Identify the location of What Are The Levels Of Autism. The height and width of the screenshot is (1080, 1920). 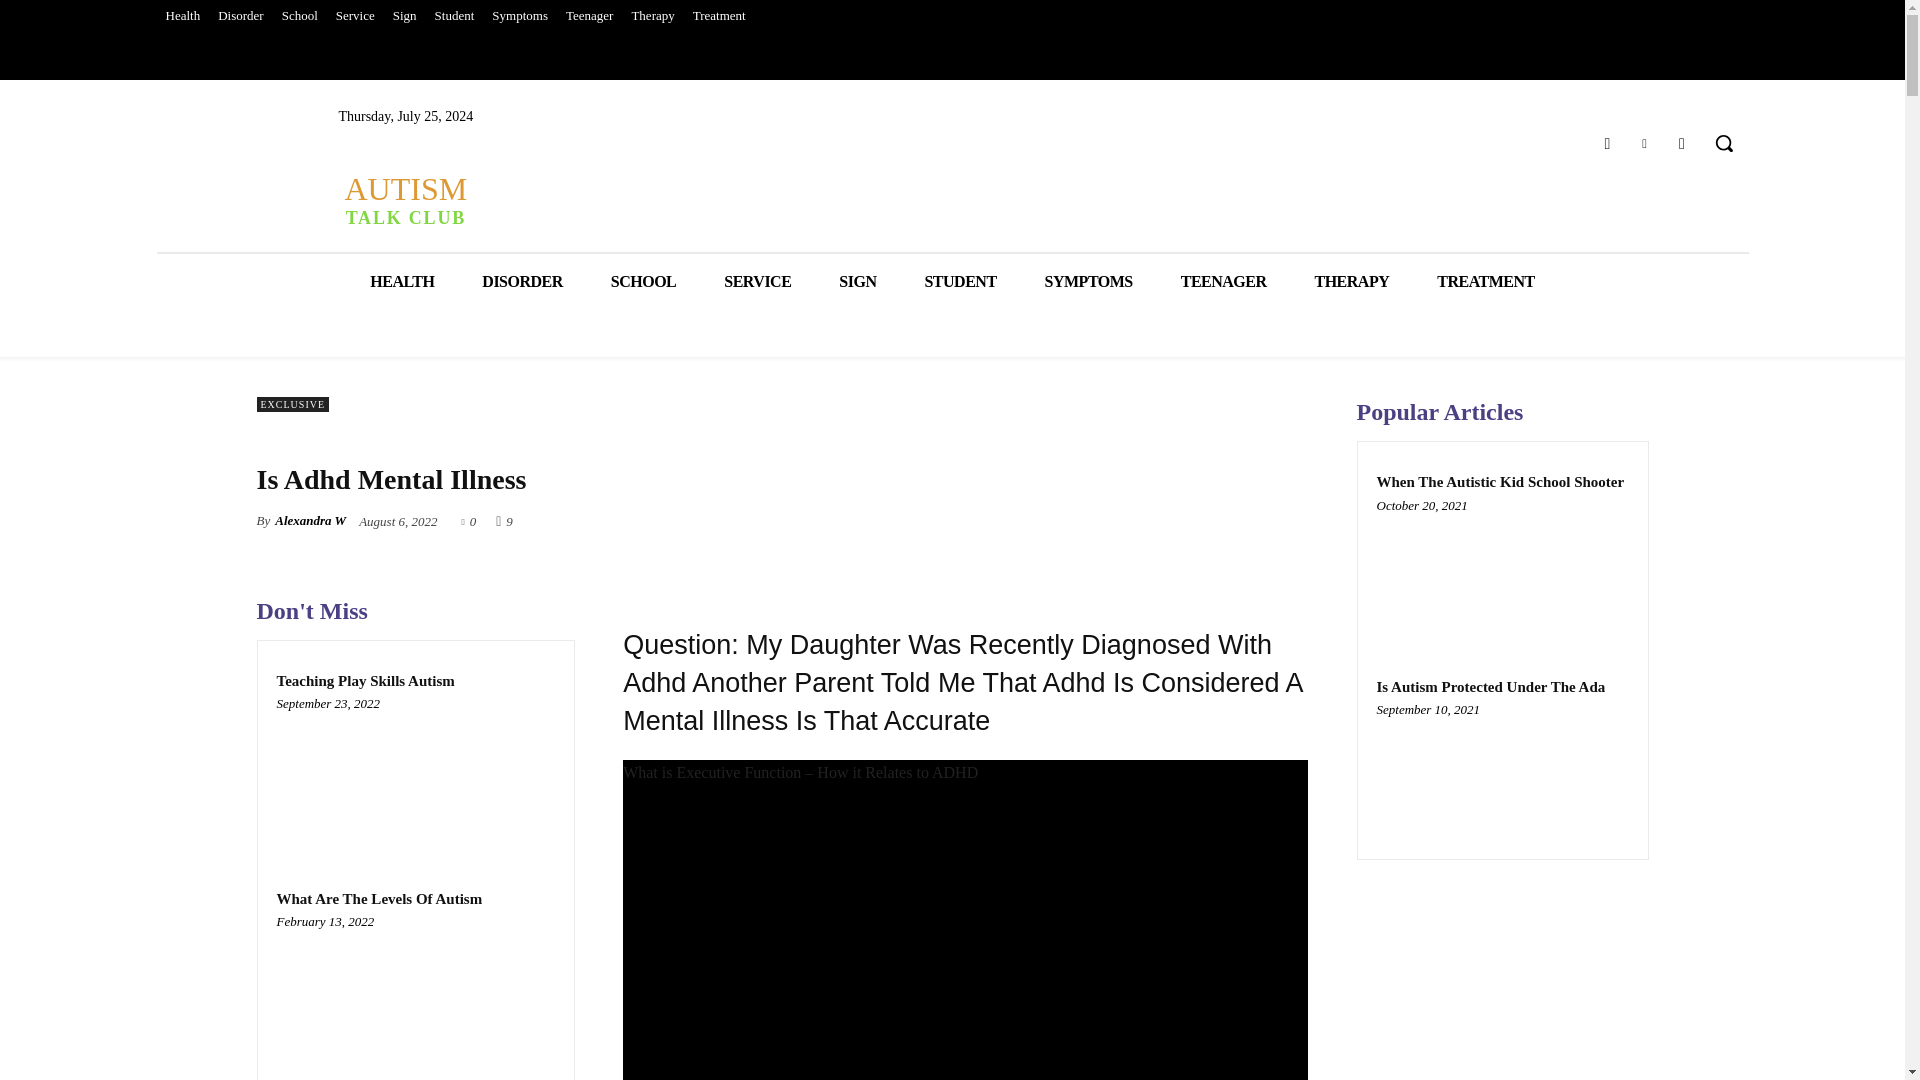
(415, 994).